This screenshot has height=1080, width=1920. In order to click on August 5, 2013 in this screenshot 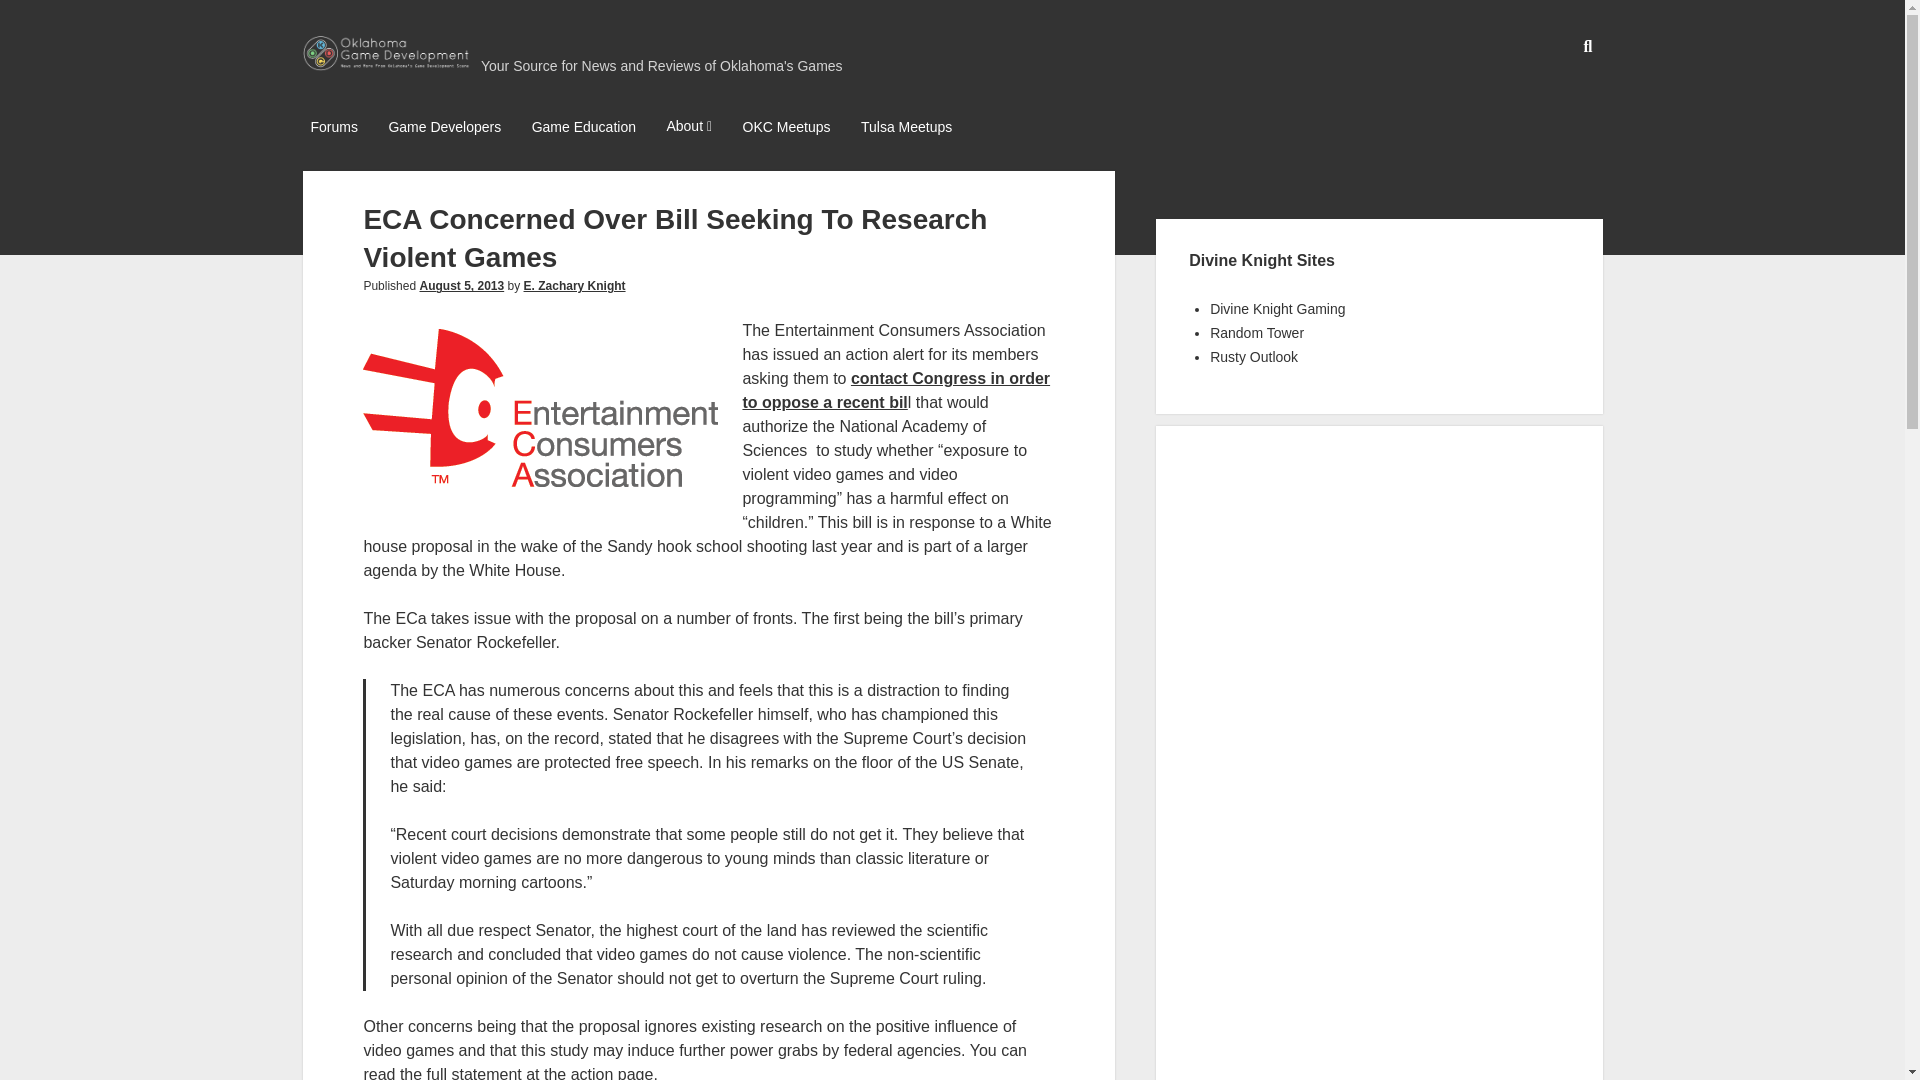, I will do `click(460, 285)`.